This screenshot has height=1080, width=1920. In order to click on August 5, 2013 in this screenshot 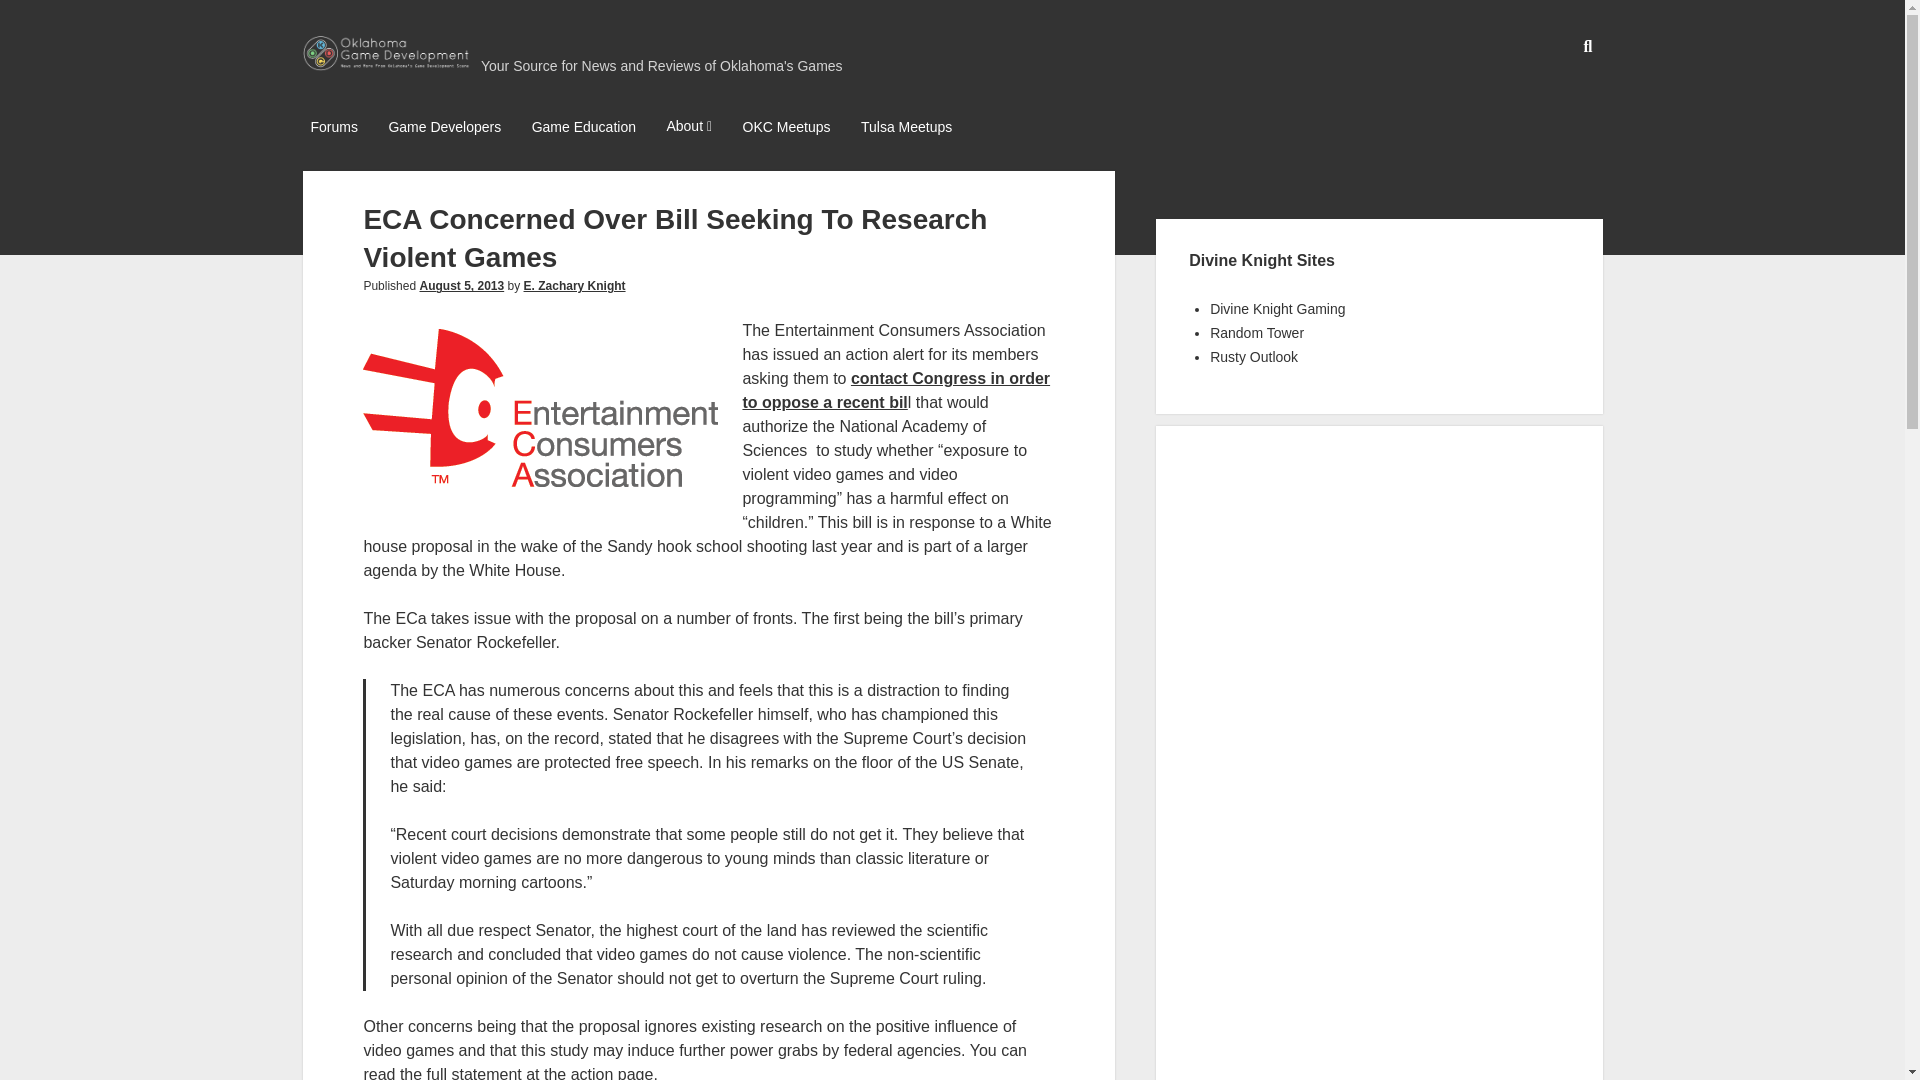, I will do `click(460, 285)`.